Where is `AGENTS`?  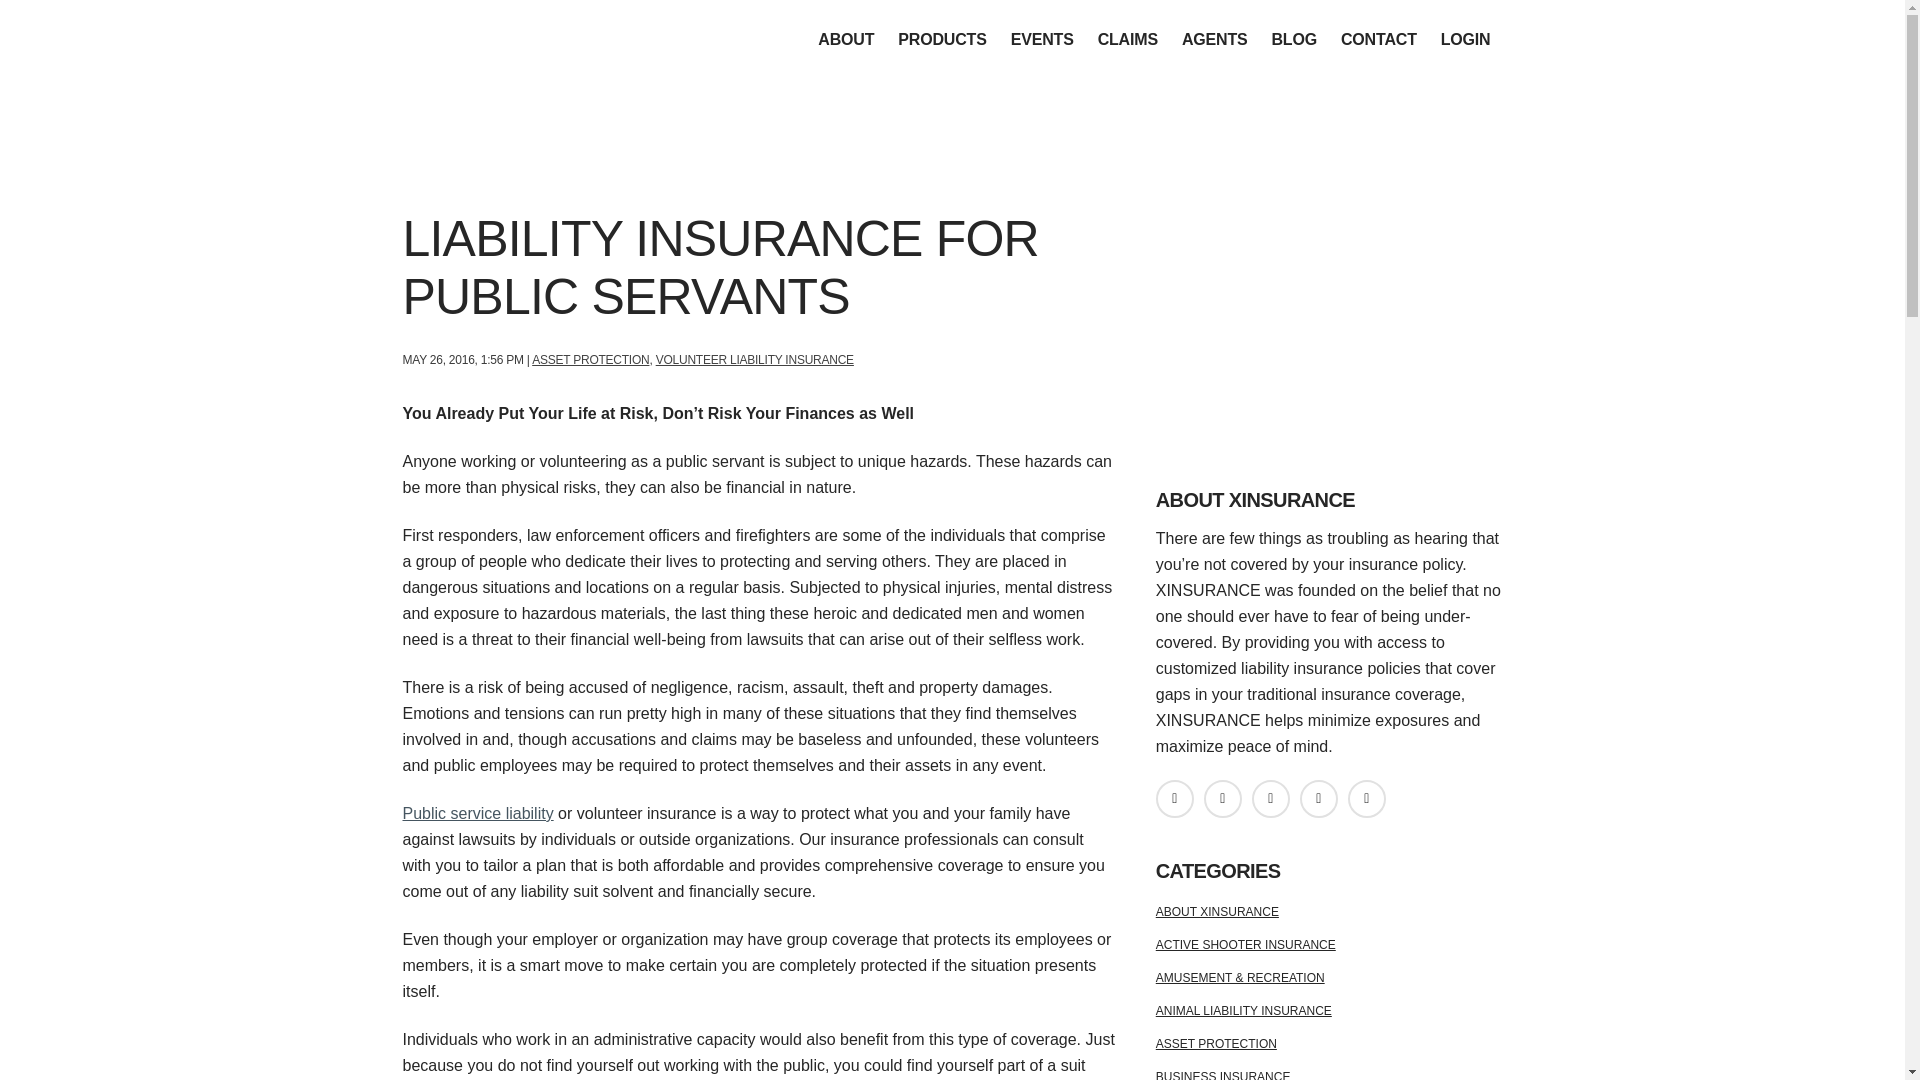
AGENTS is located at coordinates (1214, 40).